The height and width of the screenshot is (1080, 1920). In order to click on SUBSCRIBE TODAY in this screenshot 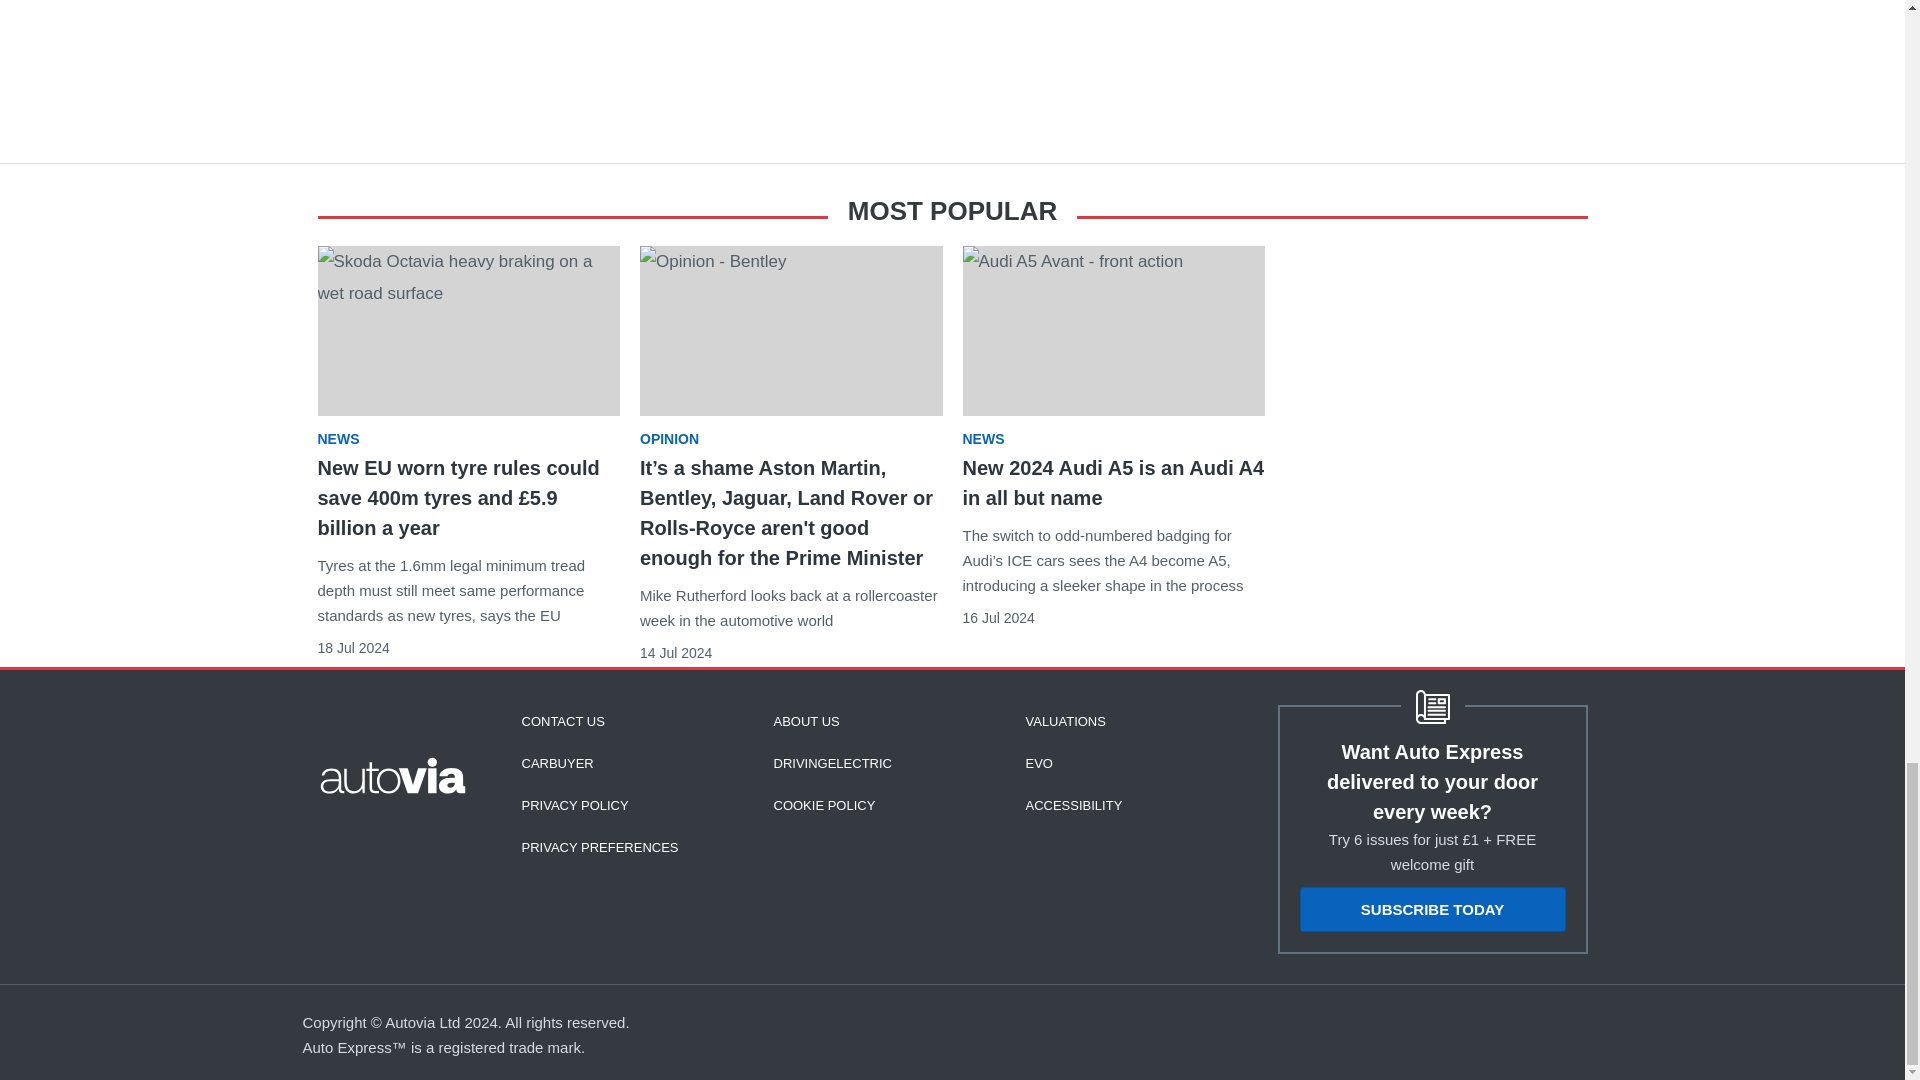, I will do `click(1432, 909)`.